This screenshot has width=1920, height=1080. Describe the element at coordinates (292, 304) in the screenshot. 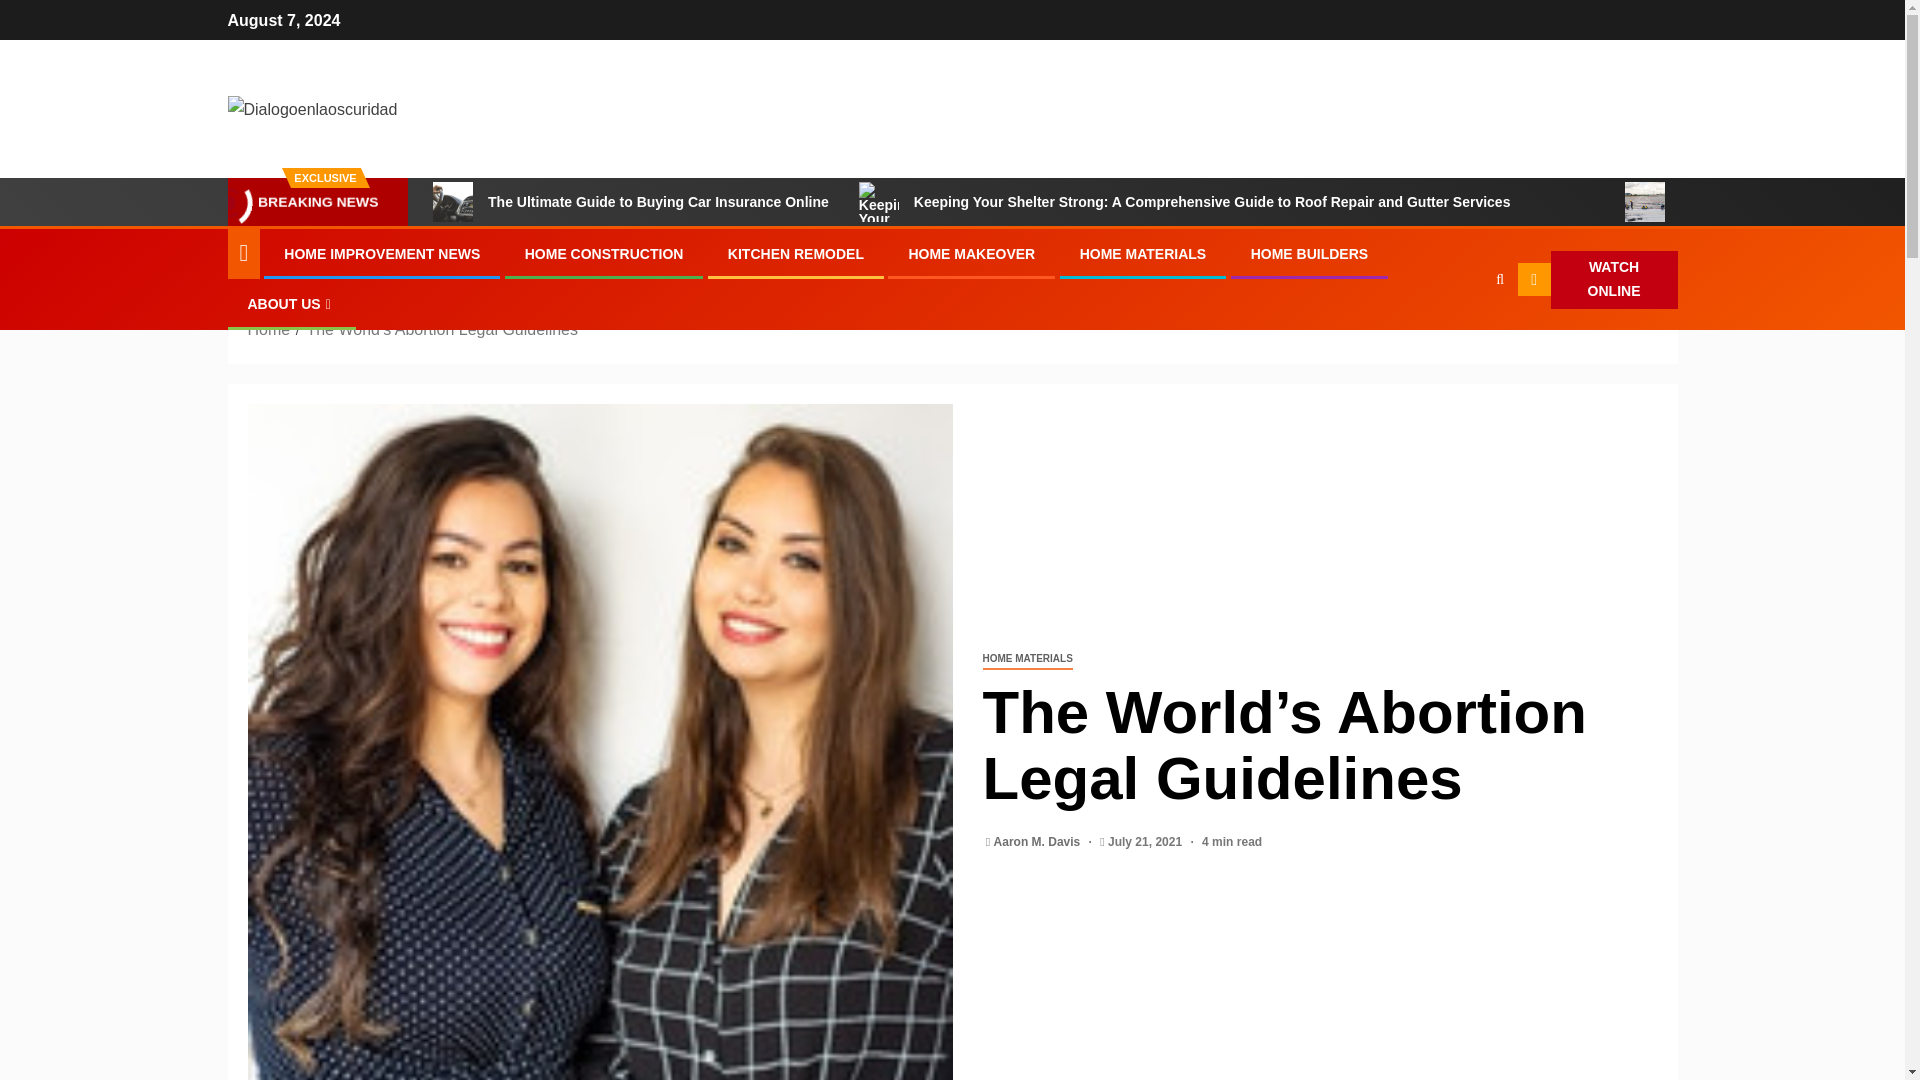

I see `ABOUT US` at that location.